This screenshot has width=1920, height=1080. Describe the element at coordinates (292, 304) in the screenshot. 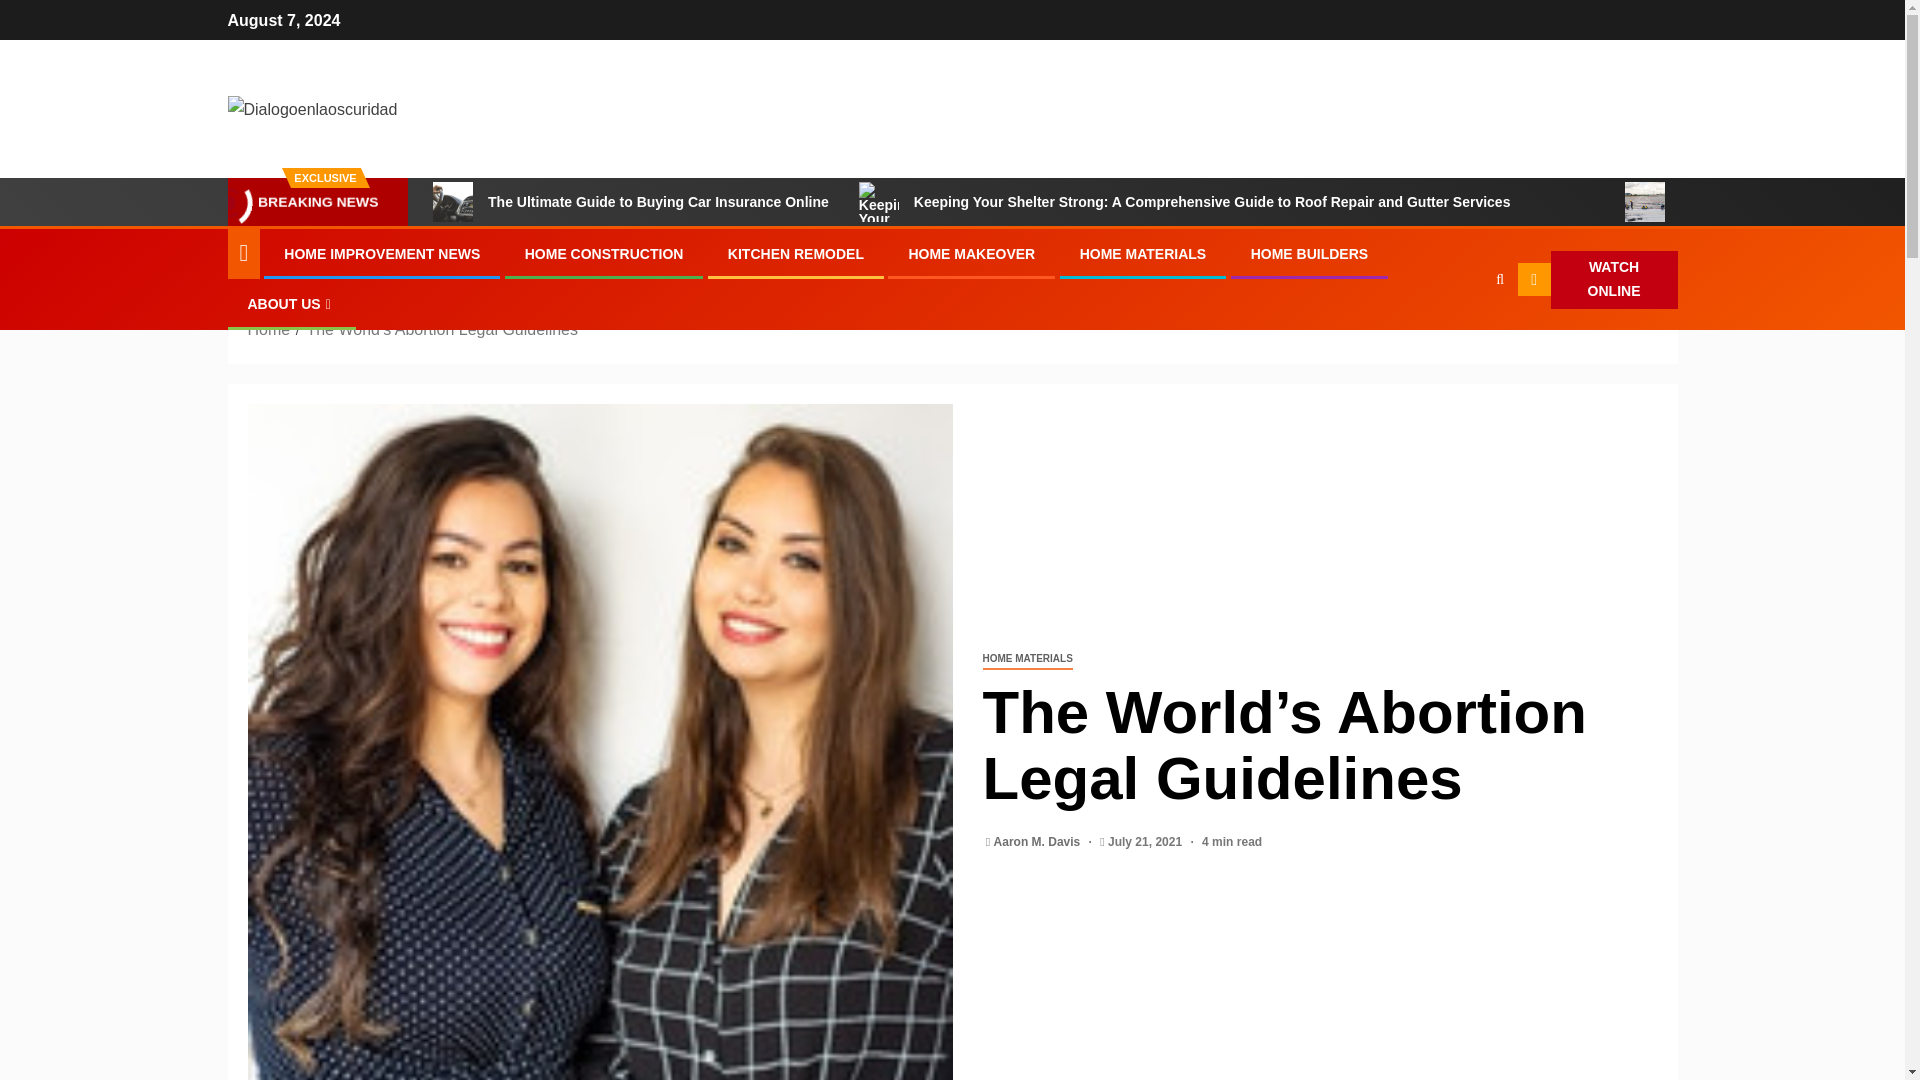

I see `ABOUT US` at that location.